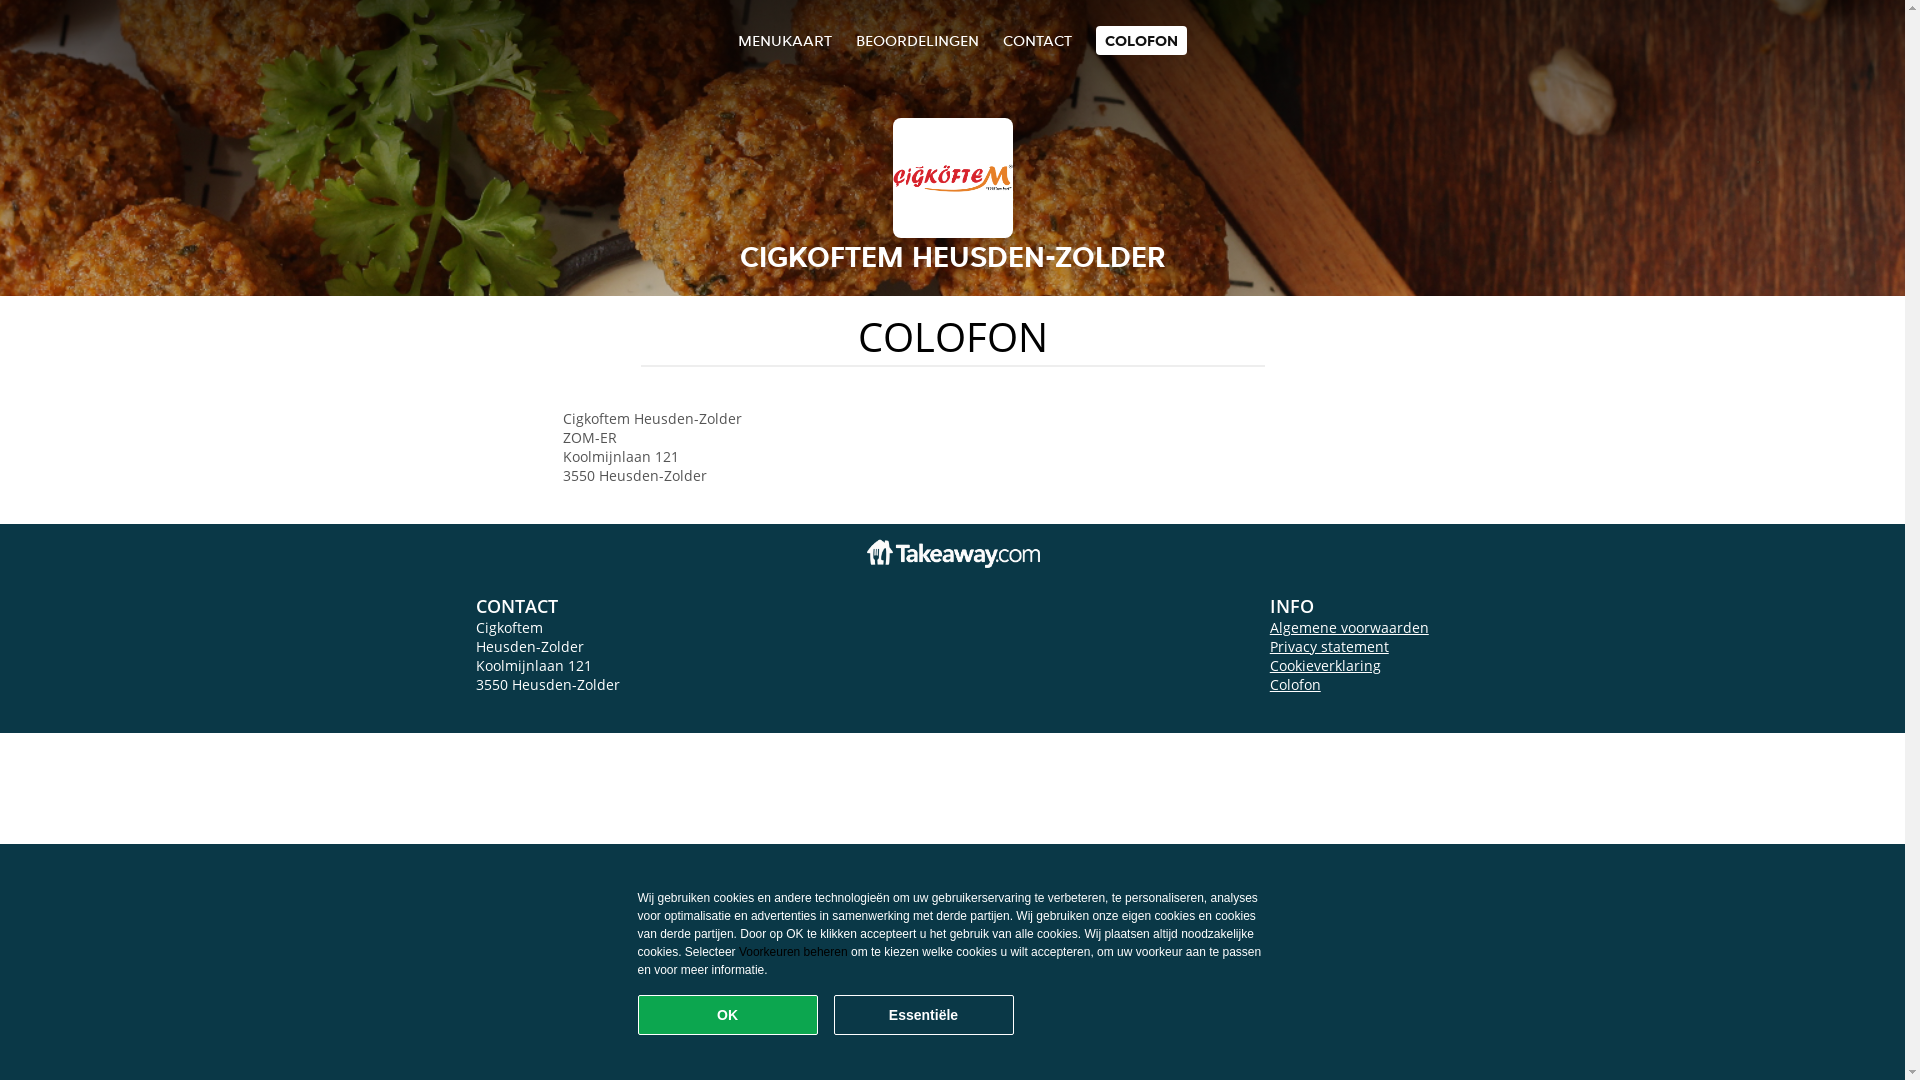  Describe the element at coordinates (1037, 40) in the screenshot. I see `CONTACT` at that location.